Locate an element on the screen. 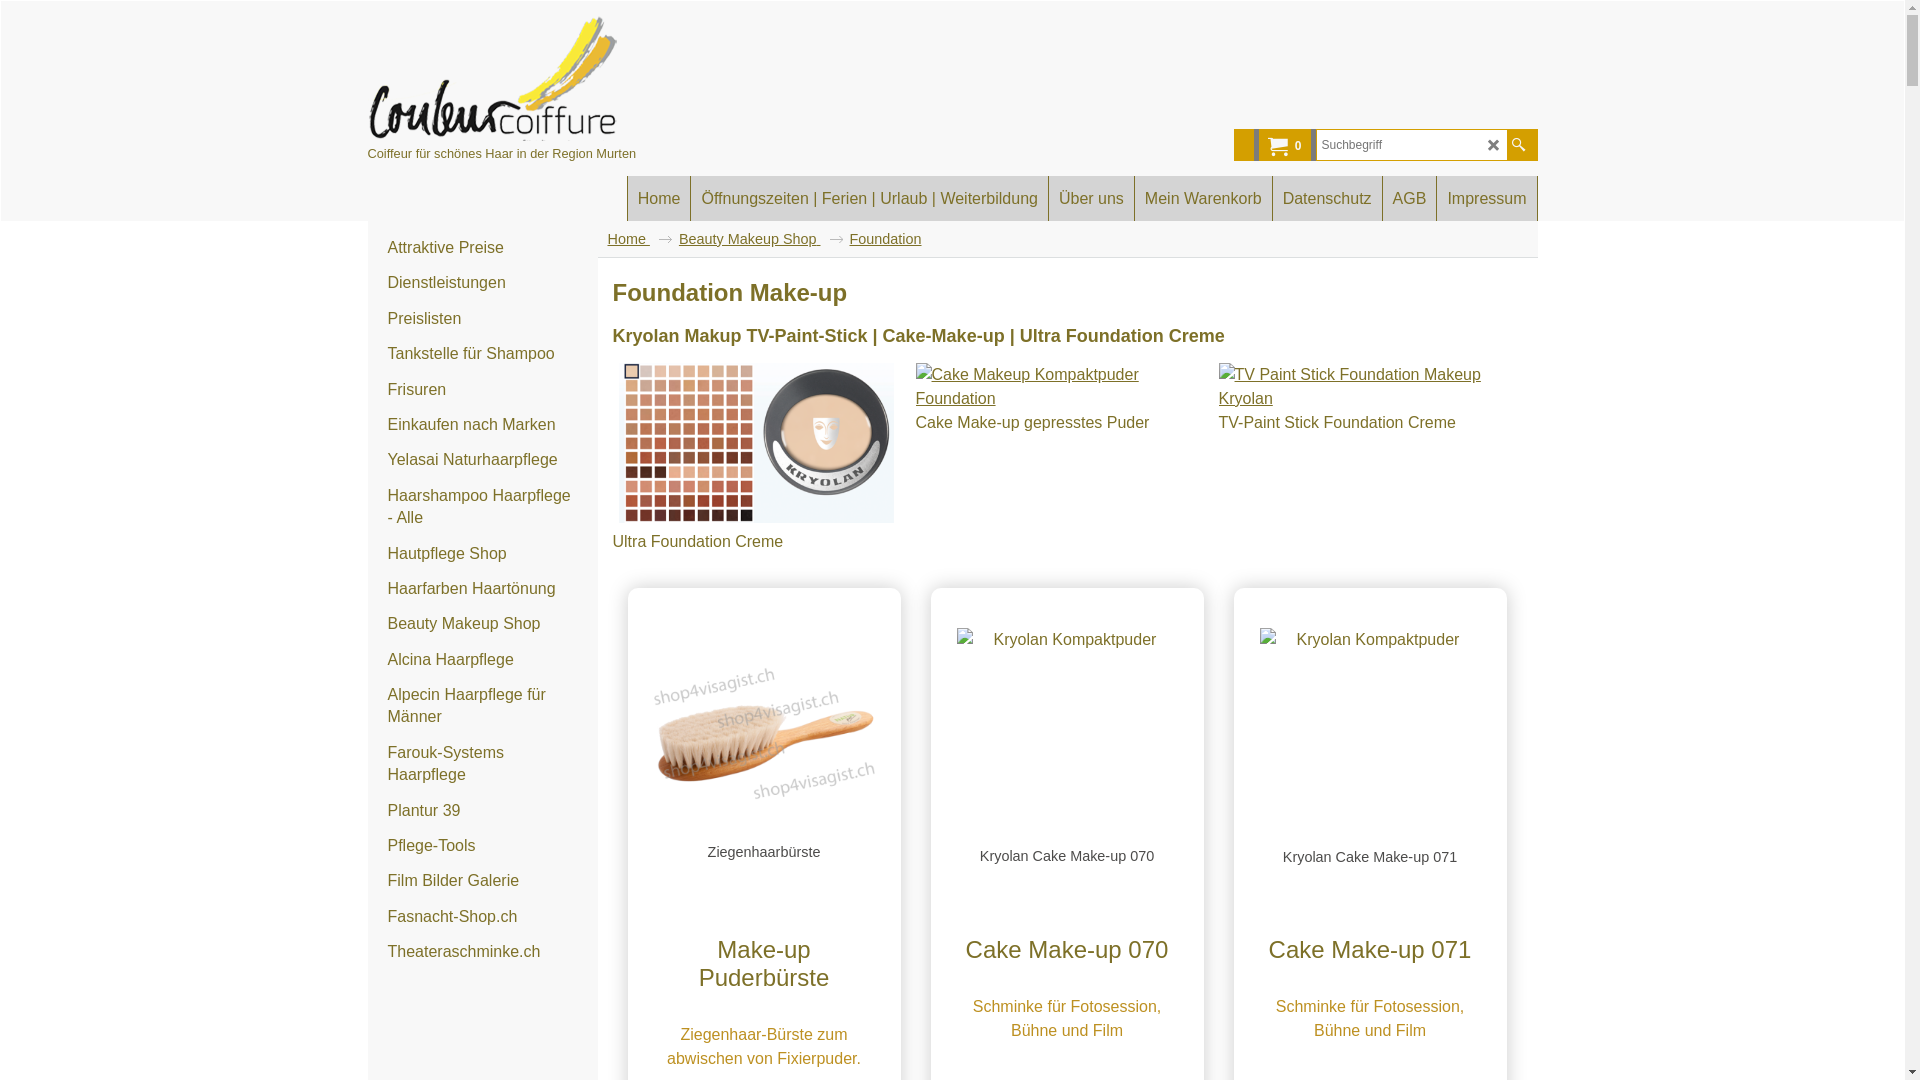 Image resolution: width=1920 pixels, height=1080 pixels. Suche is located at coordinates (1518, 145).